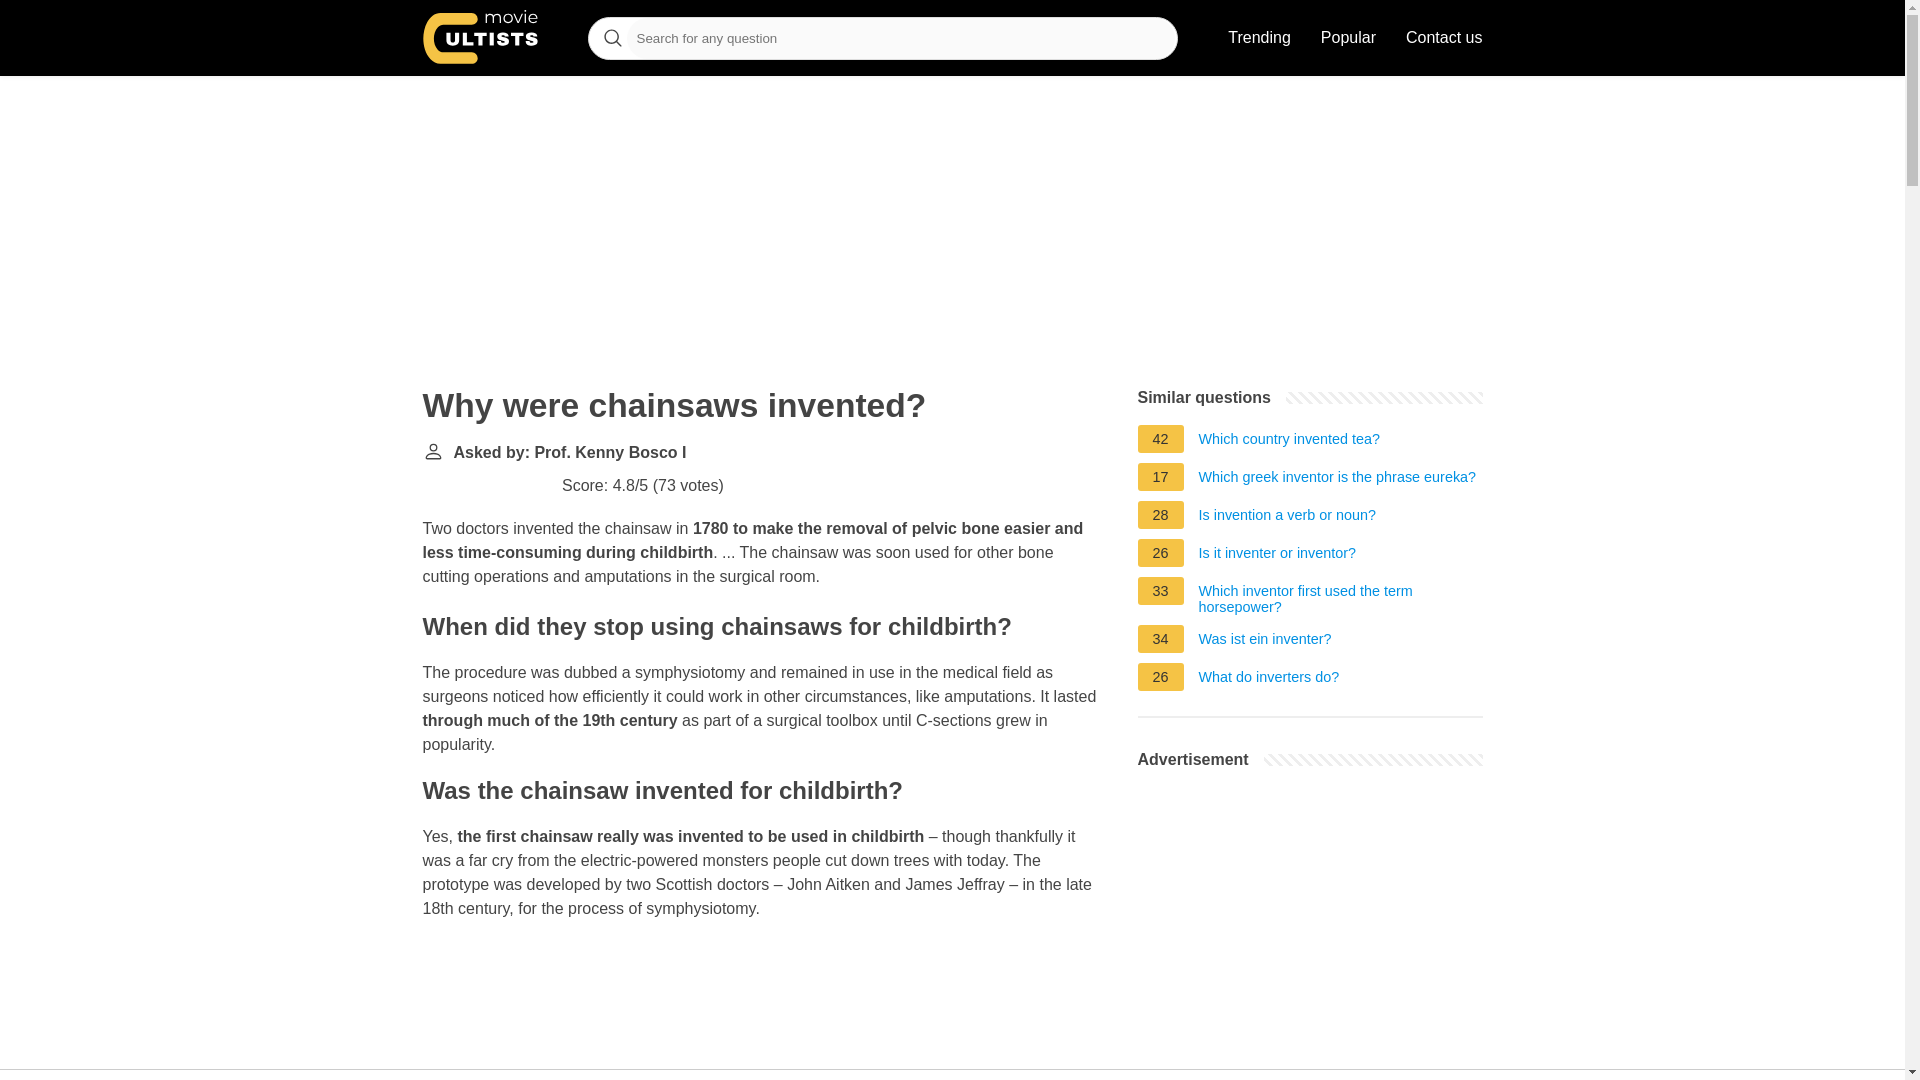 This screenshot has height=1080, width=1920. Describe the element at coordinates (1337, 480) in the screenshot. I see `Which greek inventor is the phrase eureka?` at that location.